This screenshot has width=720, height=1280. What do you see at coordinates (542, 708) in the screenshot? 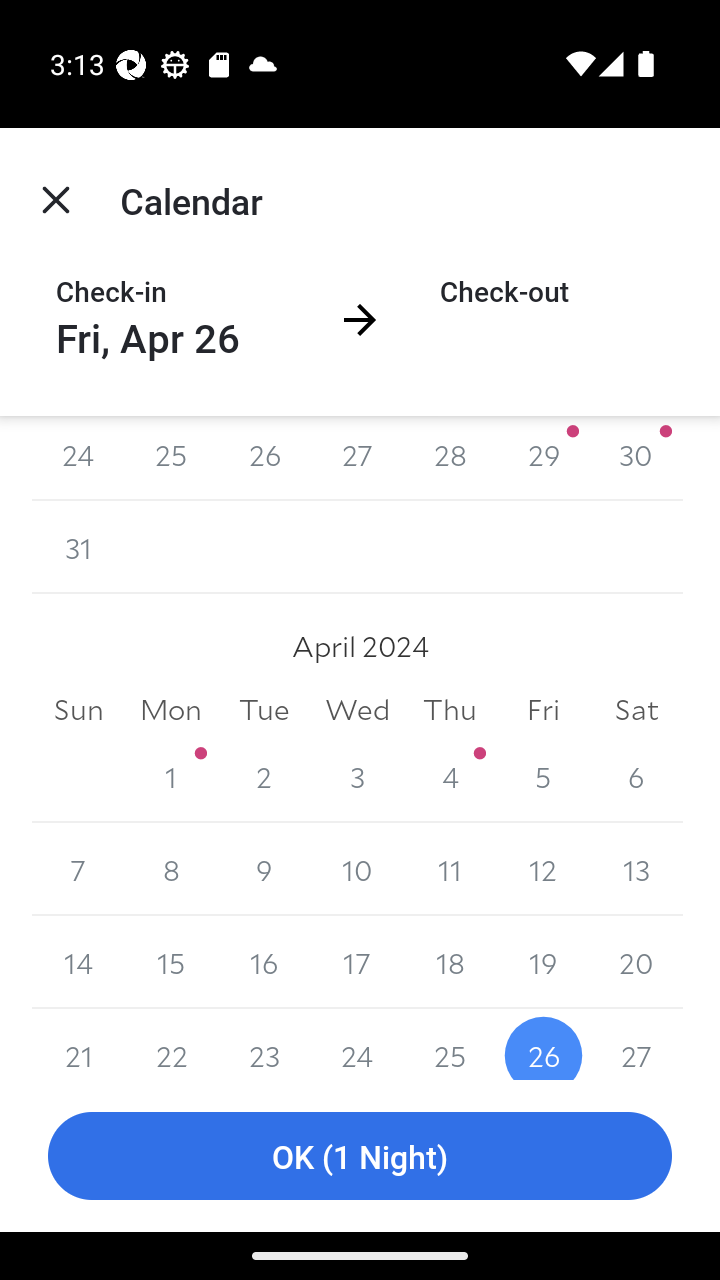
I see `Fri` at bounding box center [542, 708].